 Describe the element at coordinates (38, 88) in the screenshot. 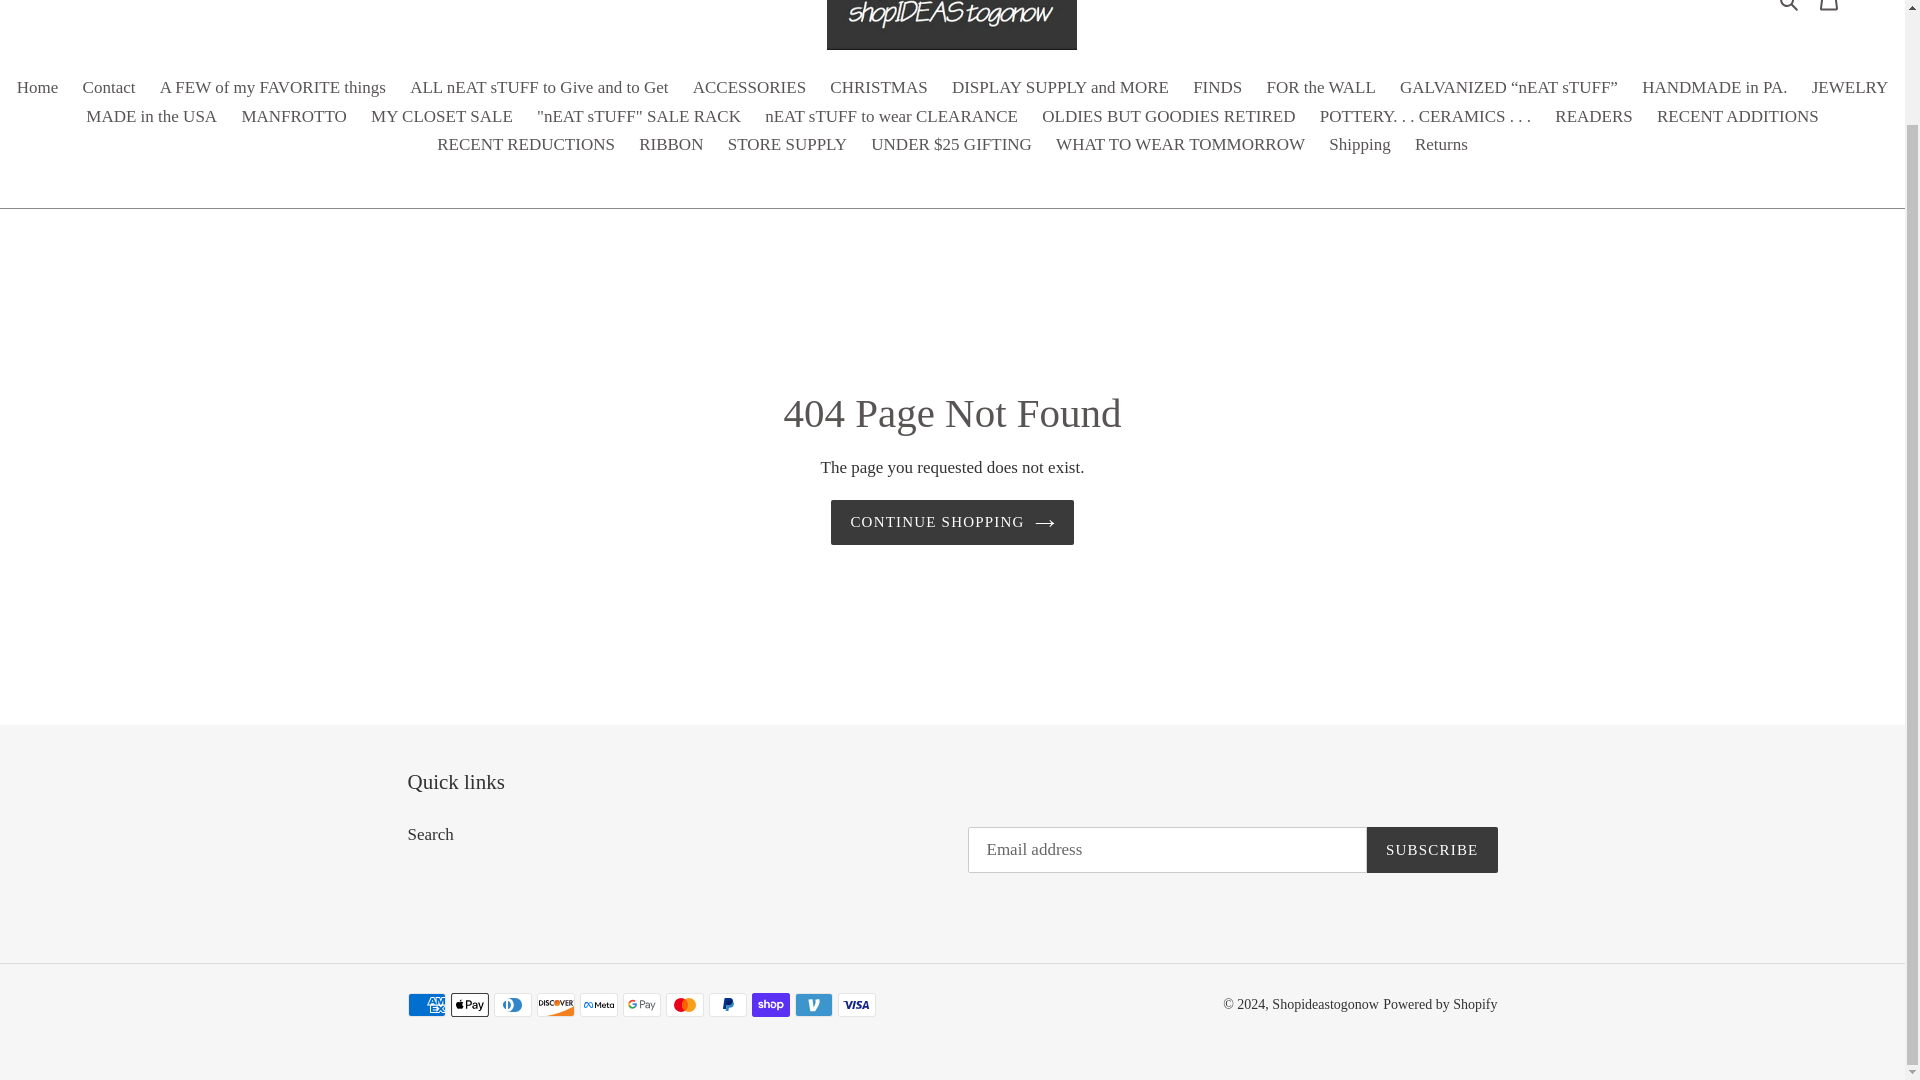

I see `Home` at that location.